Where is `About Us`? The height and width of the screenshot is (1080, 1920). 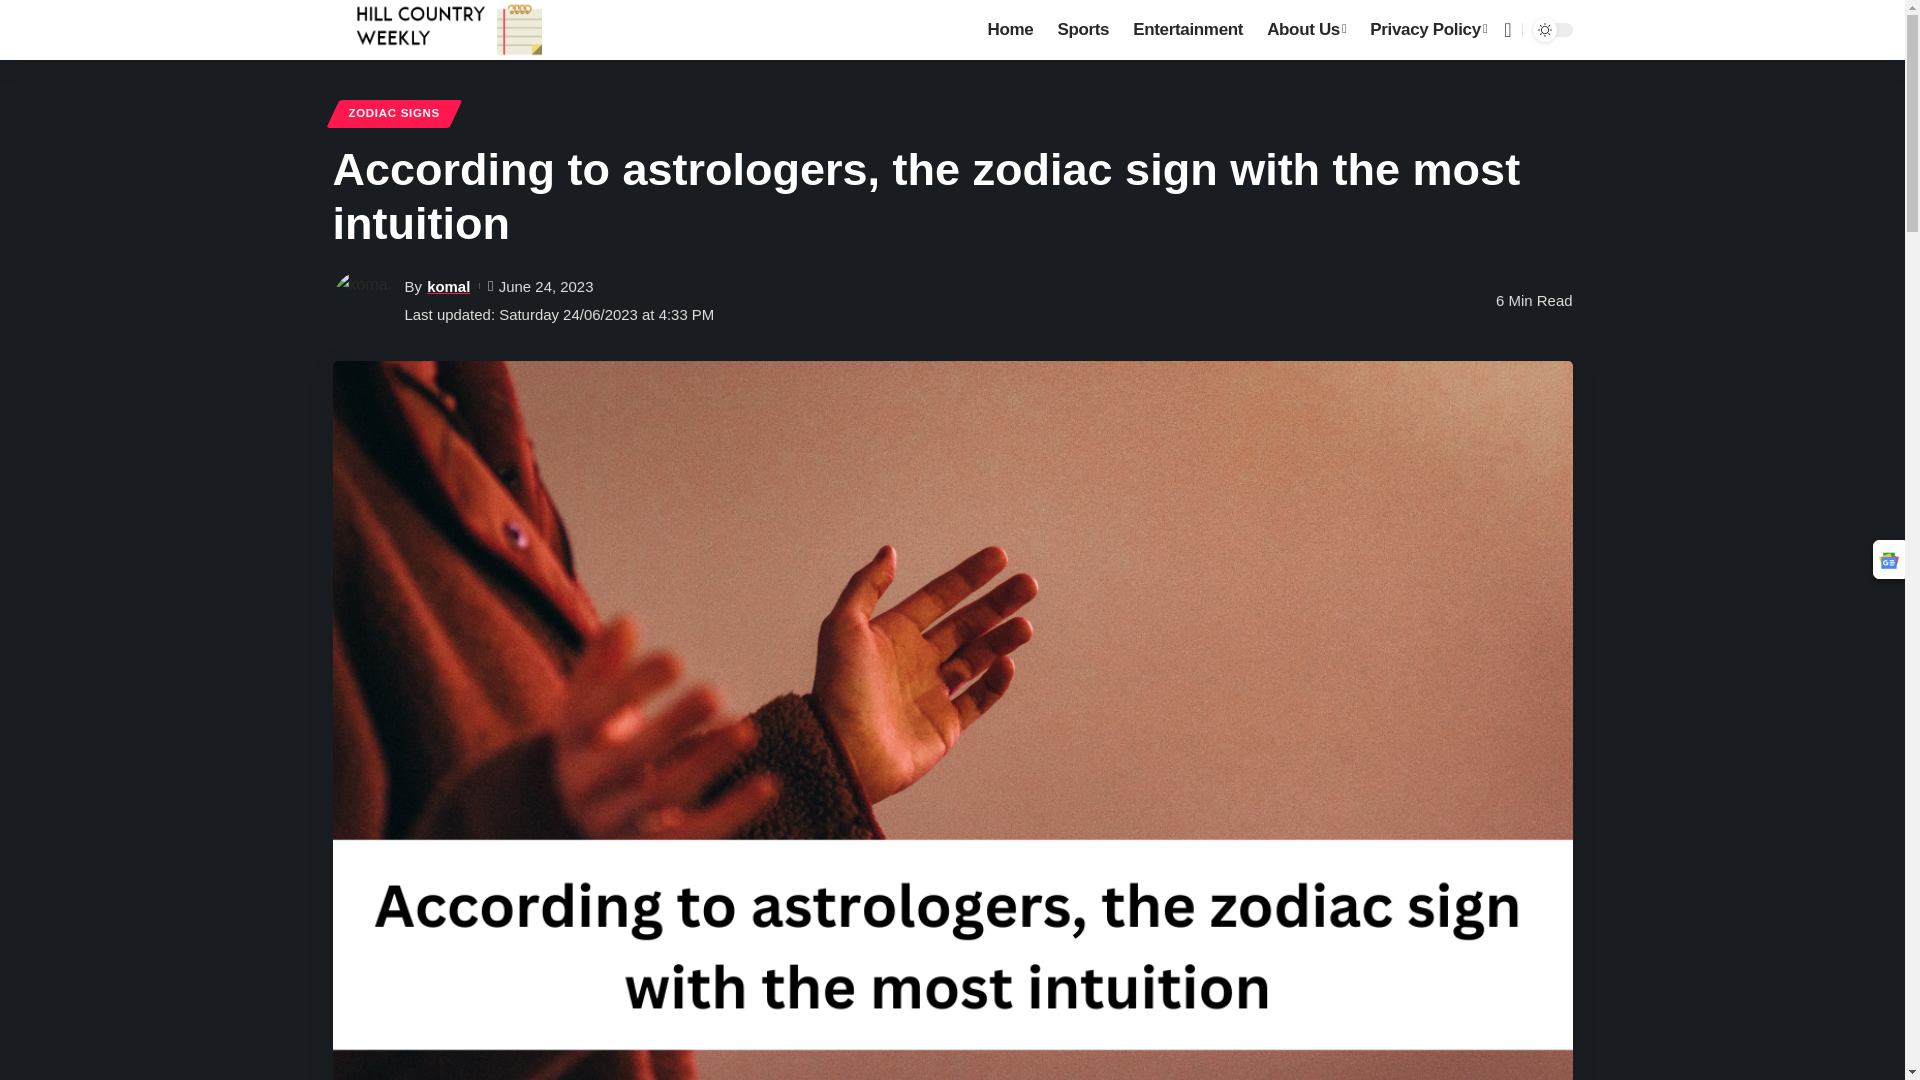 About Us is located at coordinates (1306, 30).